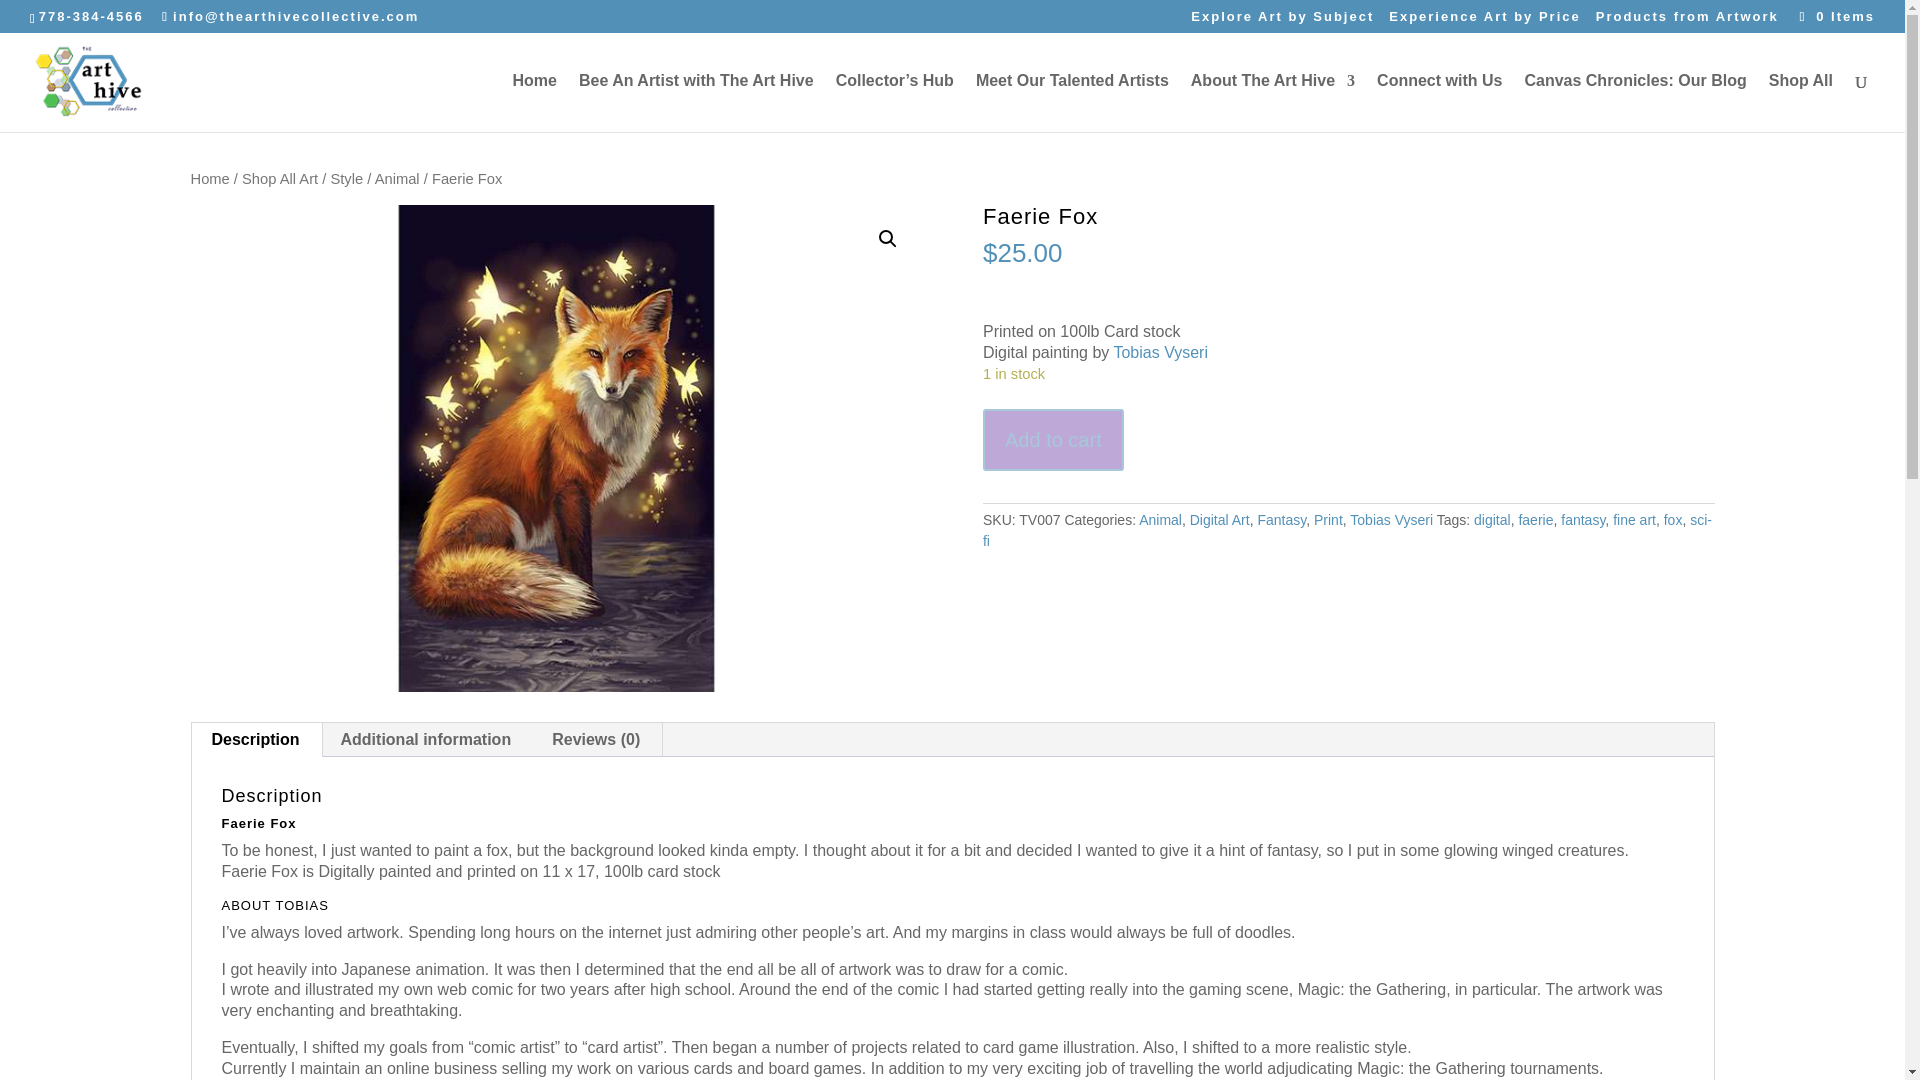  What do you see at coordinates (1272, 102) in the screenshot?
I see `About The Art Hive` at bounding box center [1272, 102].